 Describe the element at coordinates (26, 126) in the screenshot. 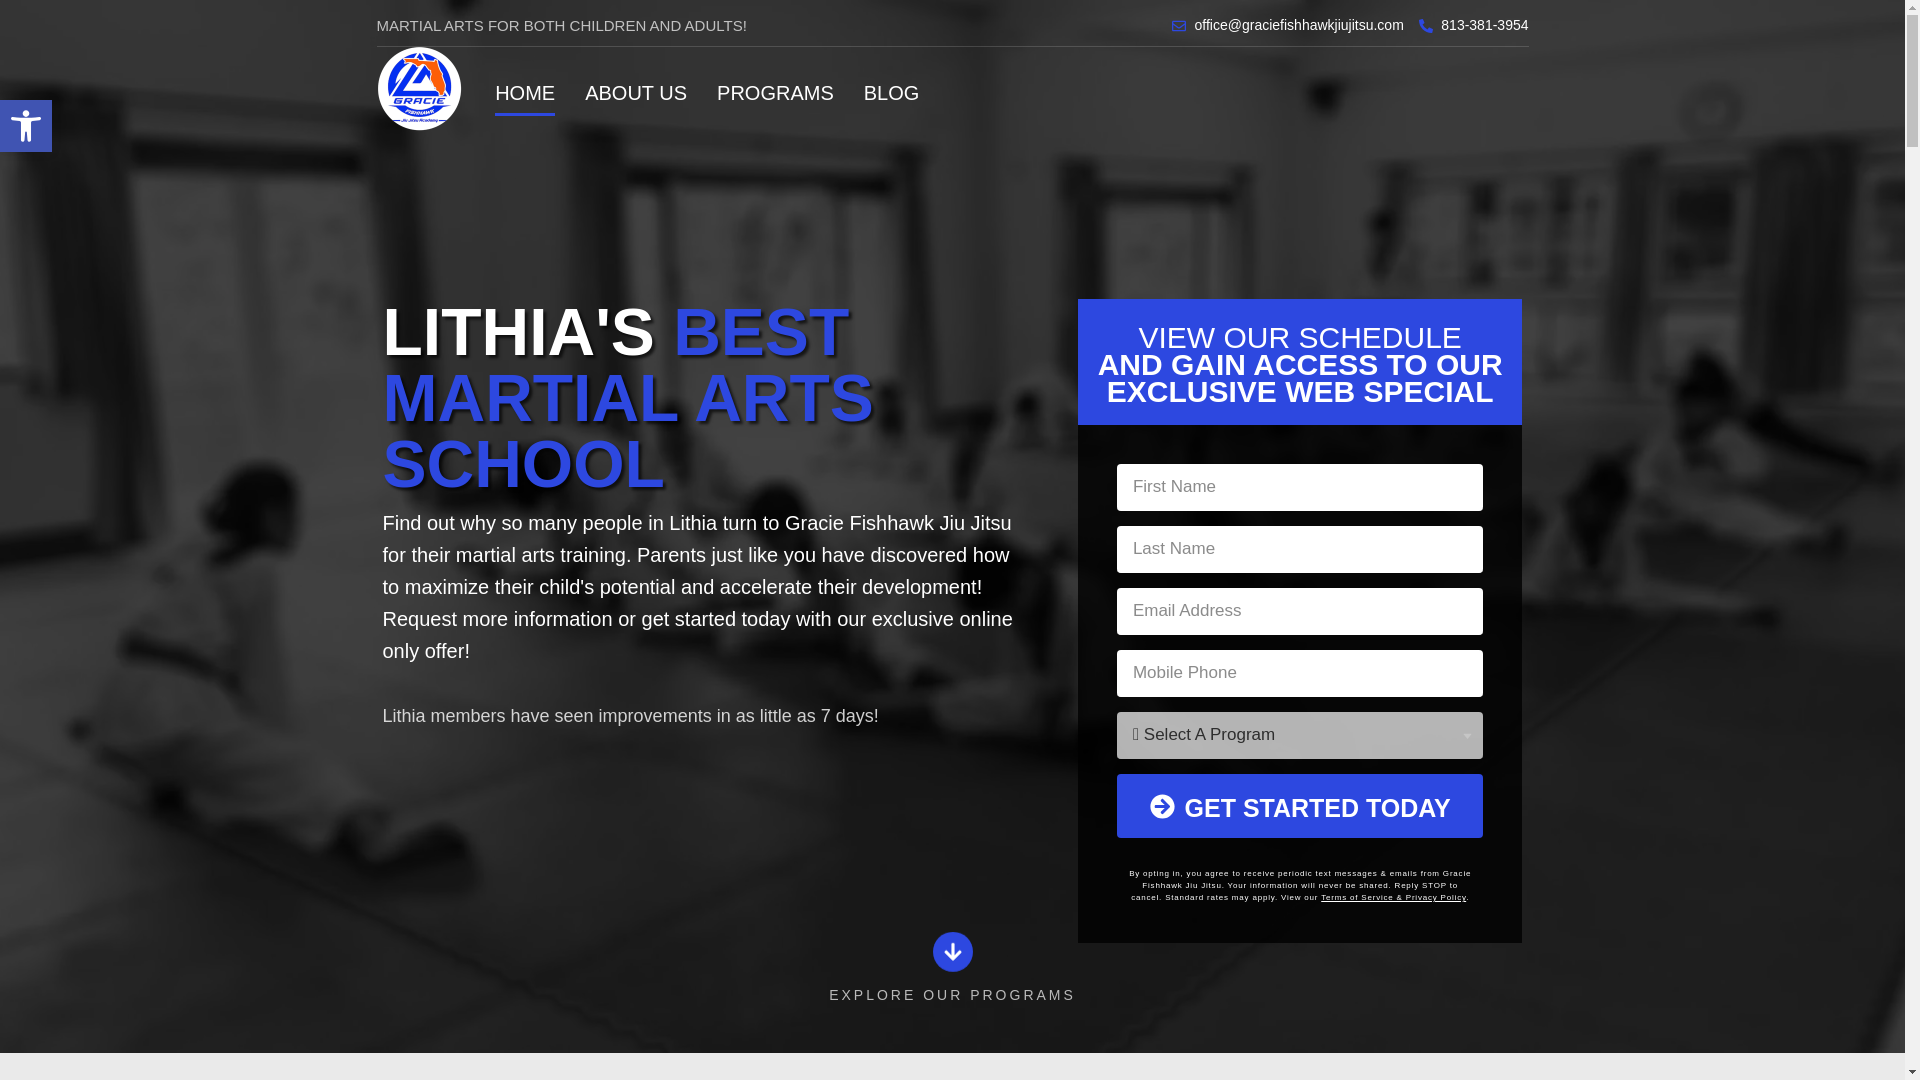

I see `Accessibility Tools` at that location.